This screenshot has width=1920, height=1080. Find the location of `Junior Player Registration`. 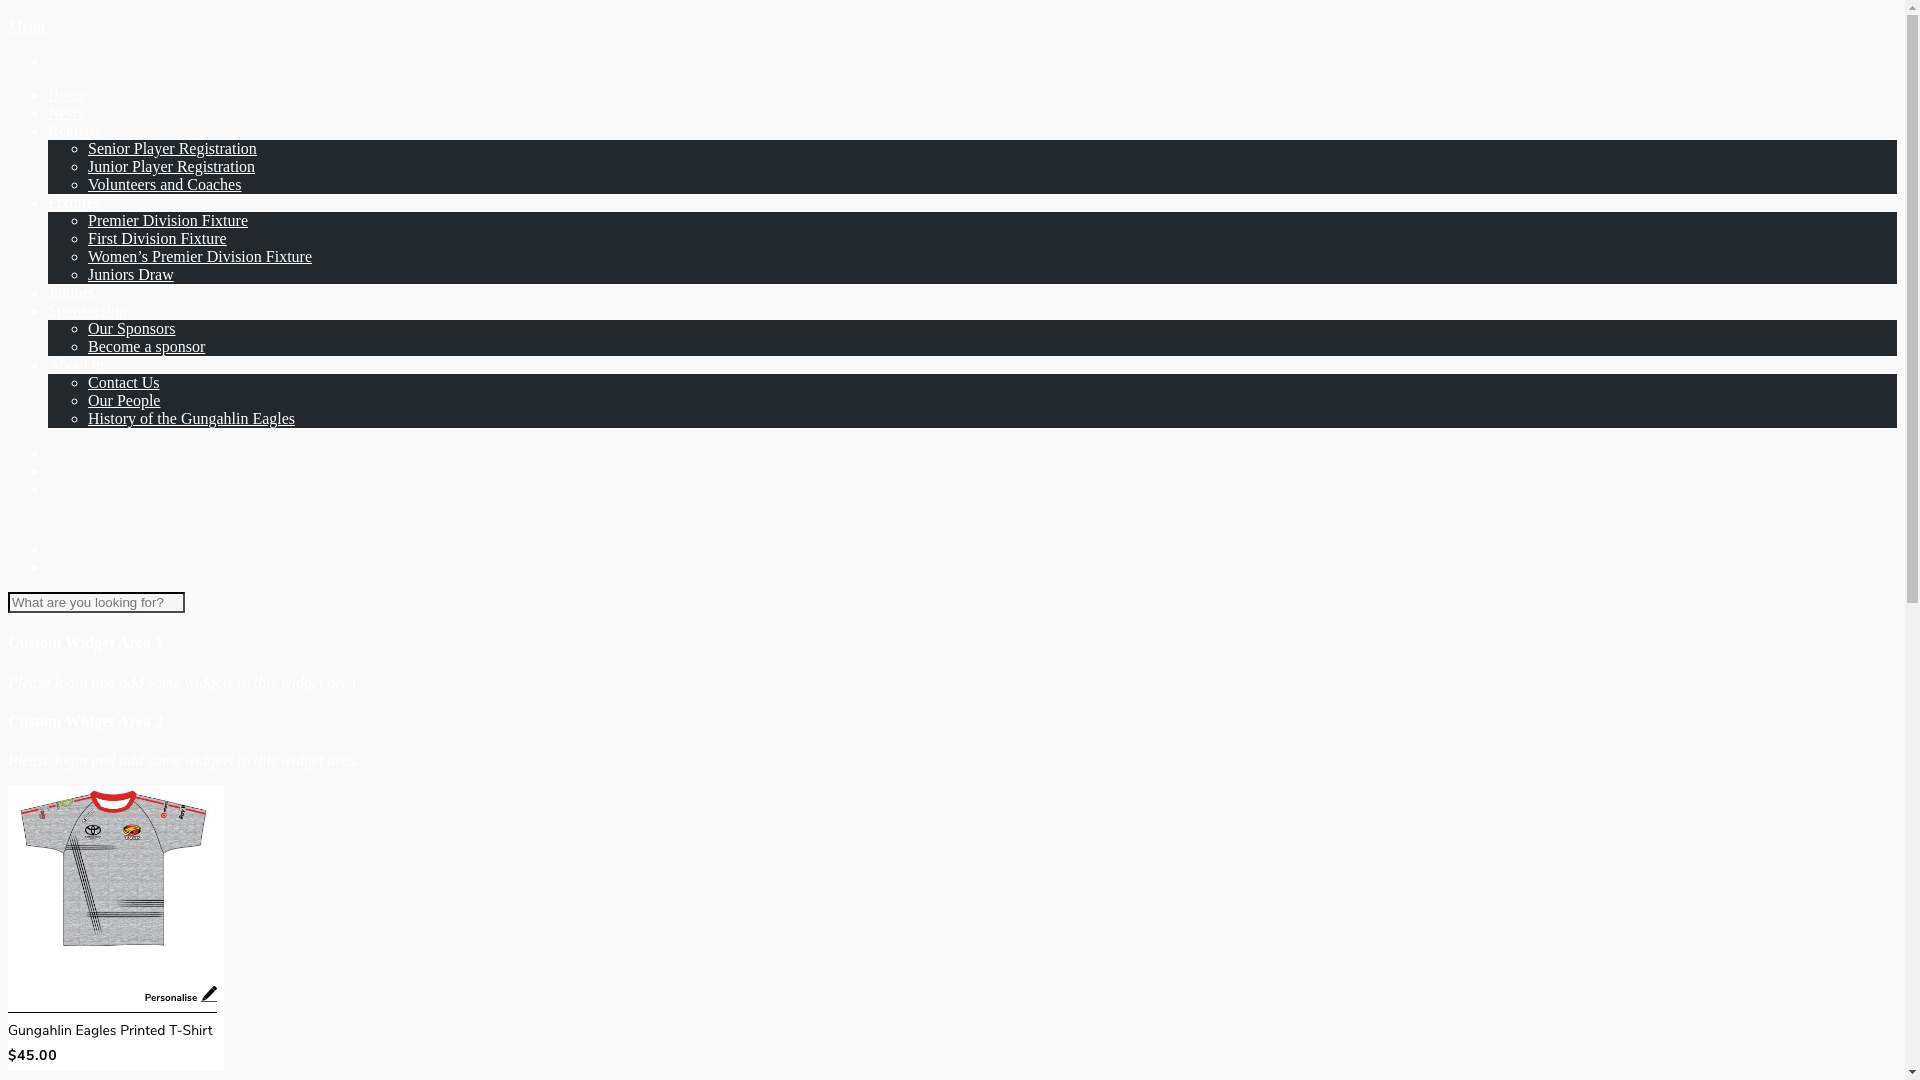

Junior Player Registration is located at coordinates (172, 166).